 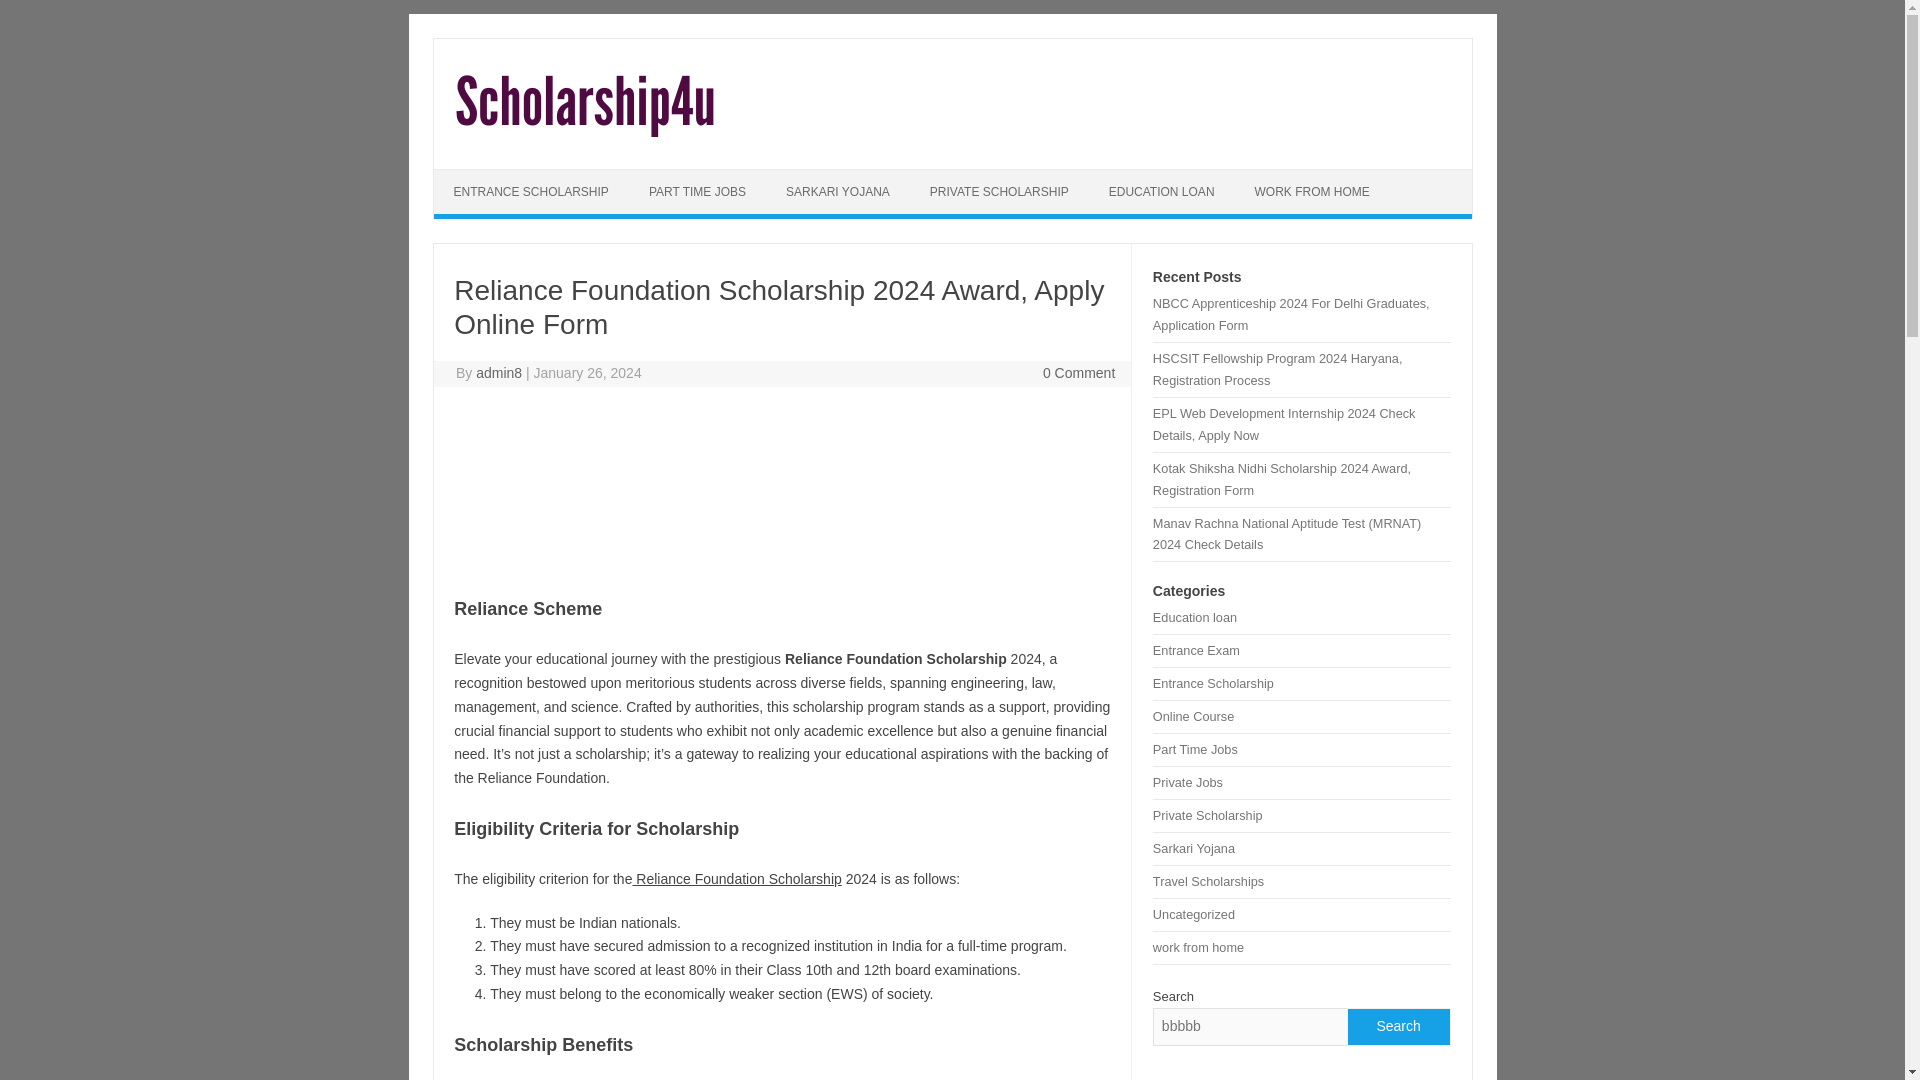 What do you see at coordinates (1196, 749) in the screenshot?
I see `Part Time Jobs` at bounding box center [1196, 749].